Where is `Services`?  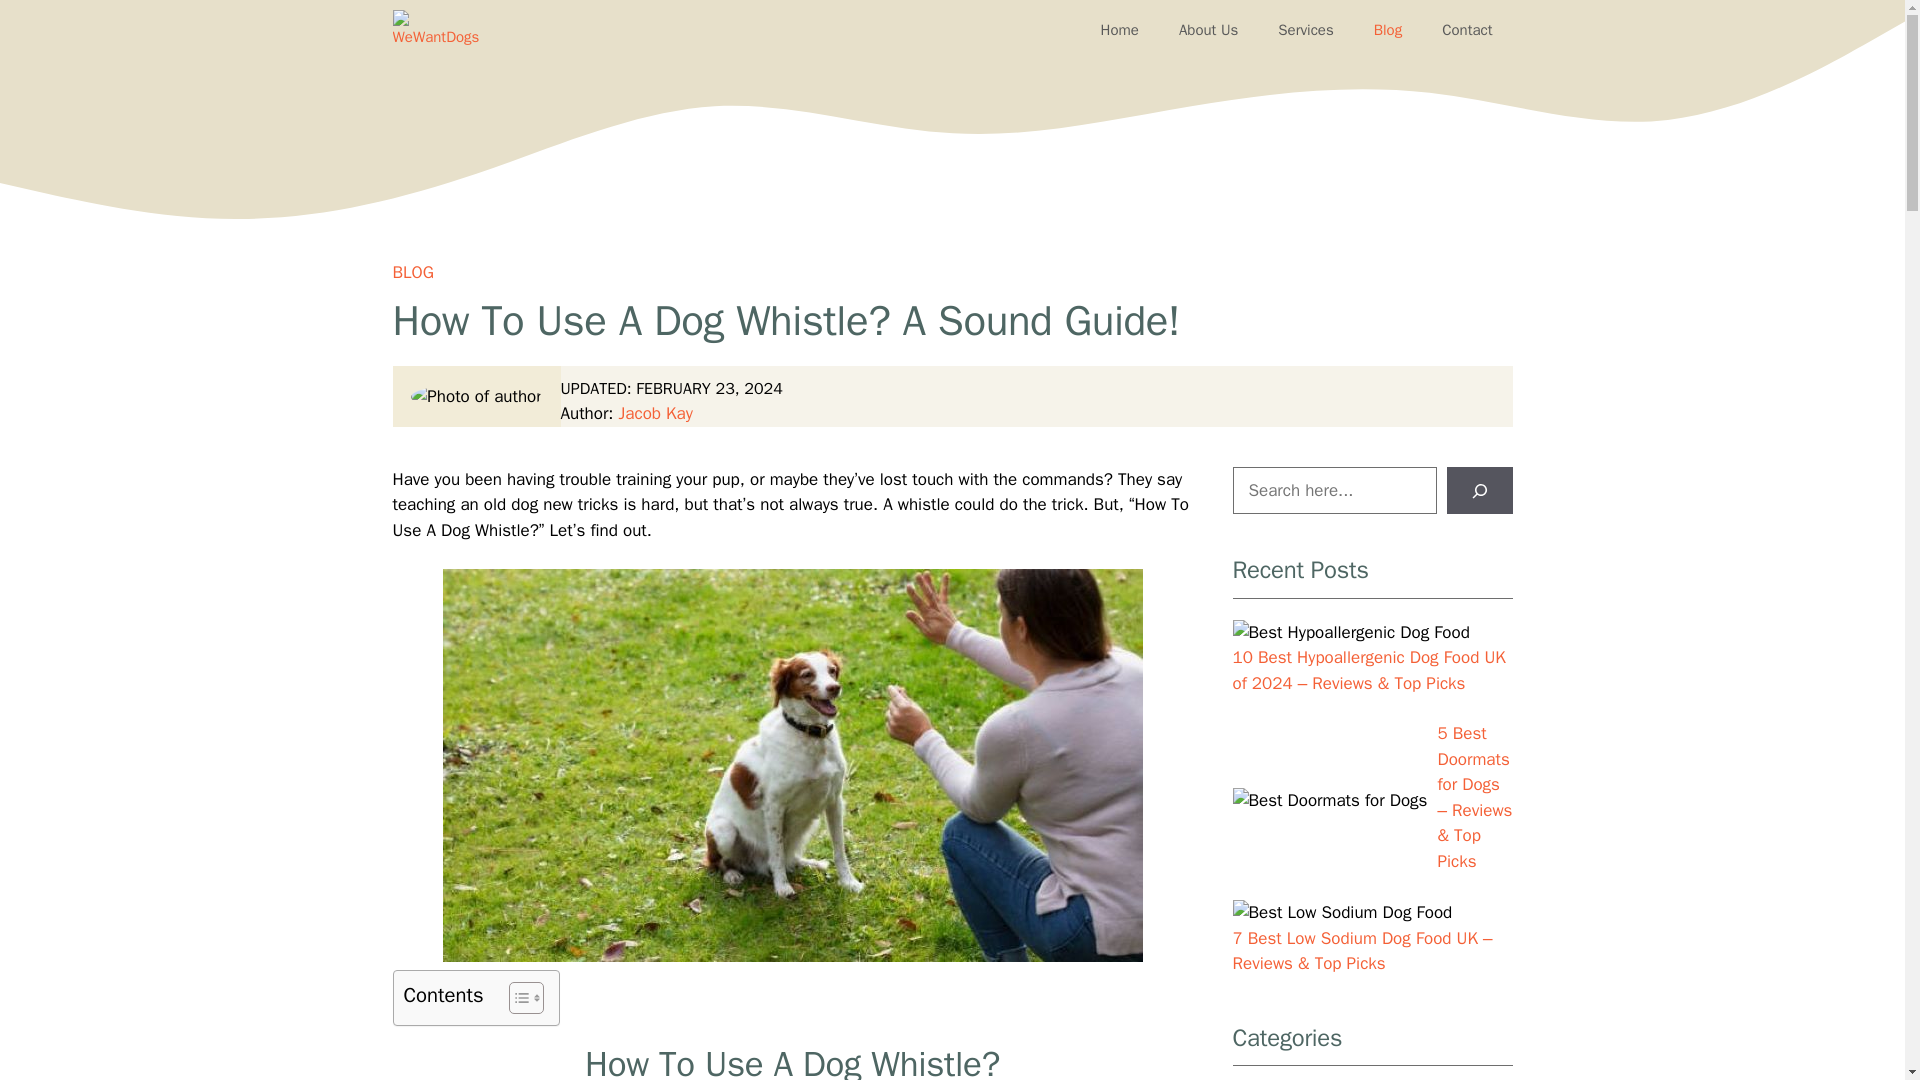
Services is located at coordinates (1305, 30).